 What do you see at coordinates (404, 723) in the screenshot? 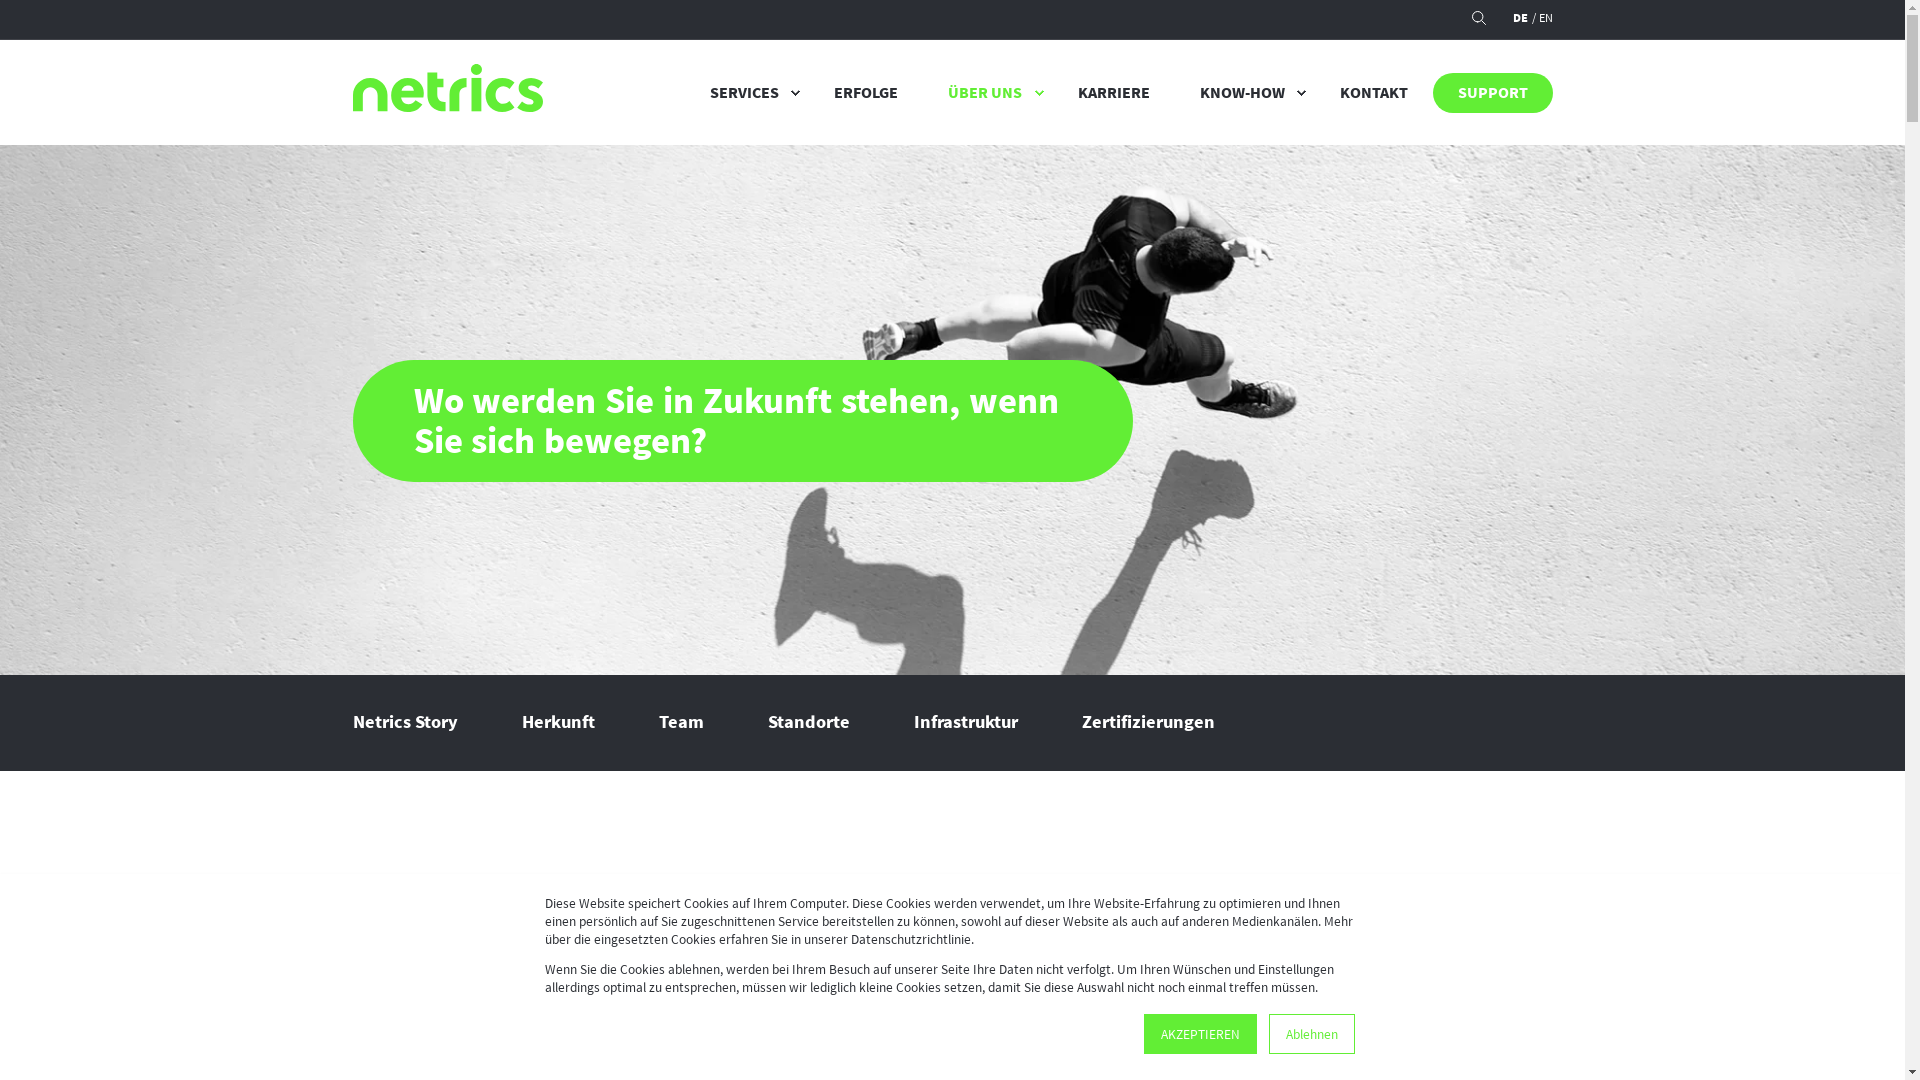
I see `Netrics Story` at bounding box center [404, 723].